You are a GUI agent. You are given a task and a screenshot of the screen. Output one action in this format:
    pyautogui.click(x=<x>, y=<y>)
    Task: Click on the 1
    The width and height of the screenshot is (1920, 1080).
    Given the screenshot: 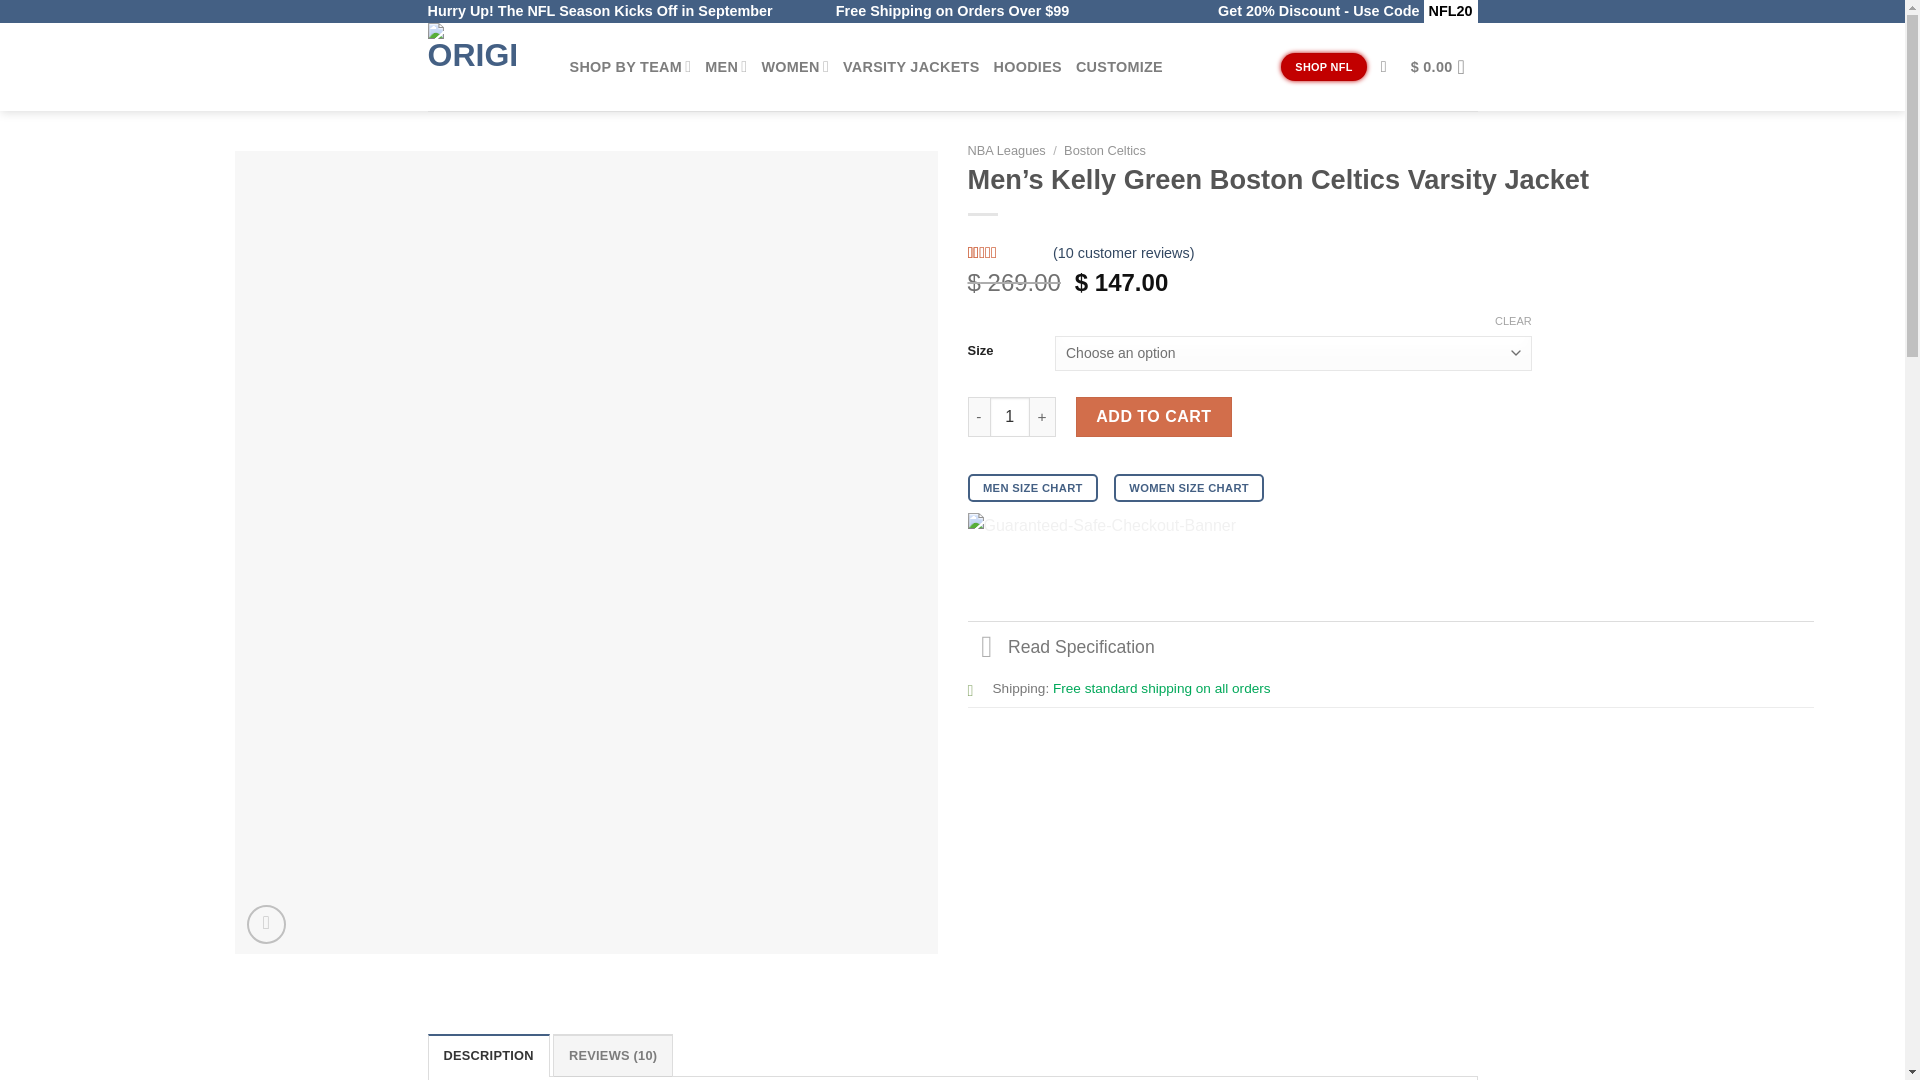 What is the action you would take?
    pyautogui.click(x=1010, y=417)
    